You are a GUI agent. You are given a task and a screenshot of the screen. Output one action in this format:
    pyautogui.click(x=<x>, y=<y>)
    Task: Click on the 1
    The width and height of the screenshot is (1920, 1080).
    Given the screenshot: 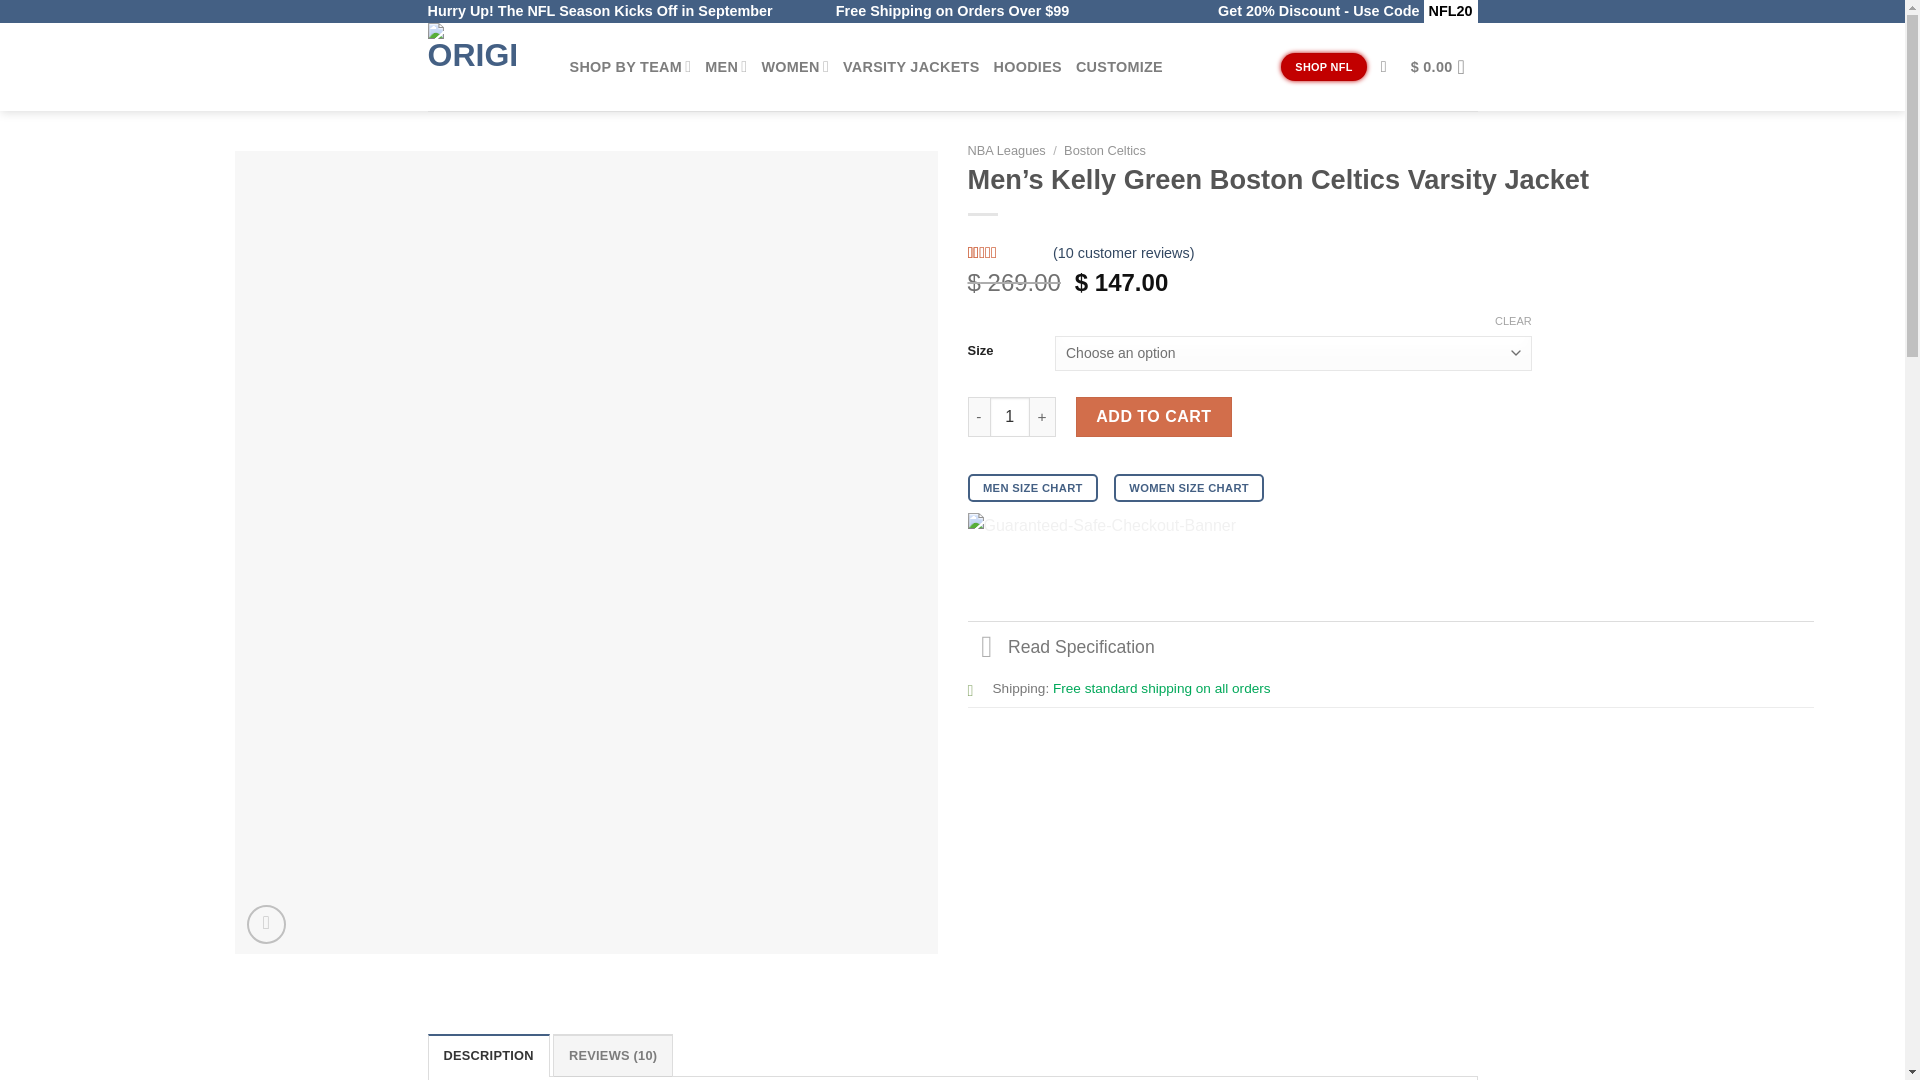 What is the action you would take?
    pyautogui.click(x=1010, y=417)
    